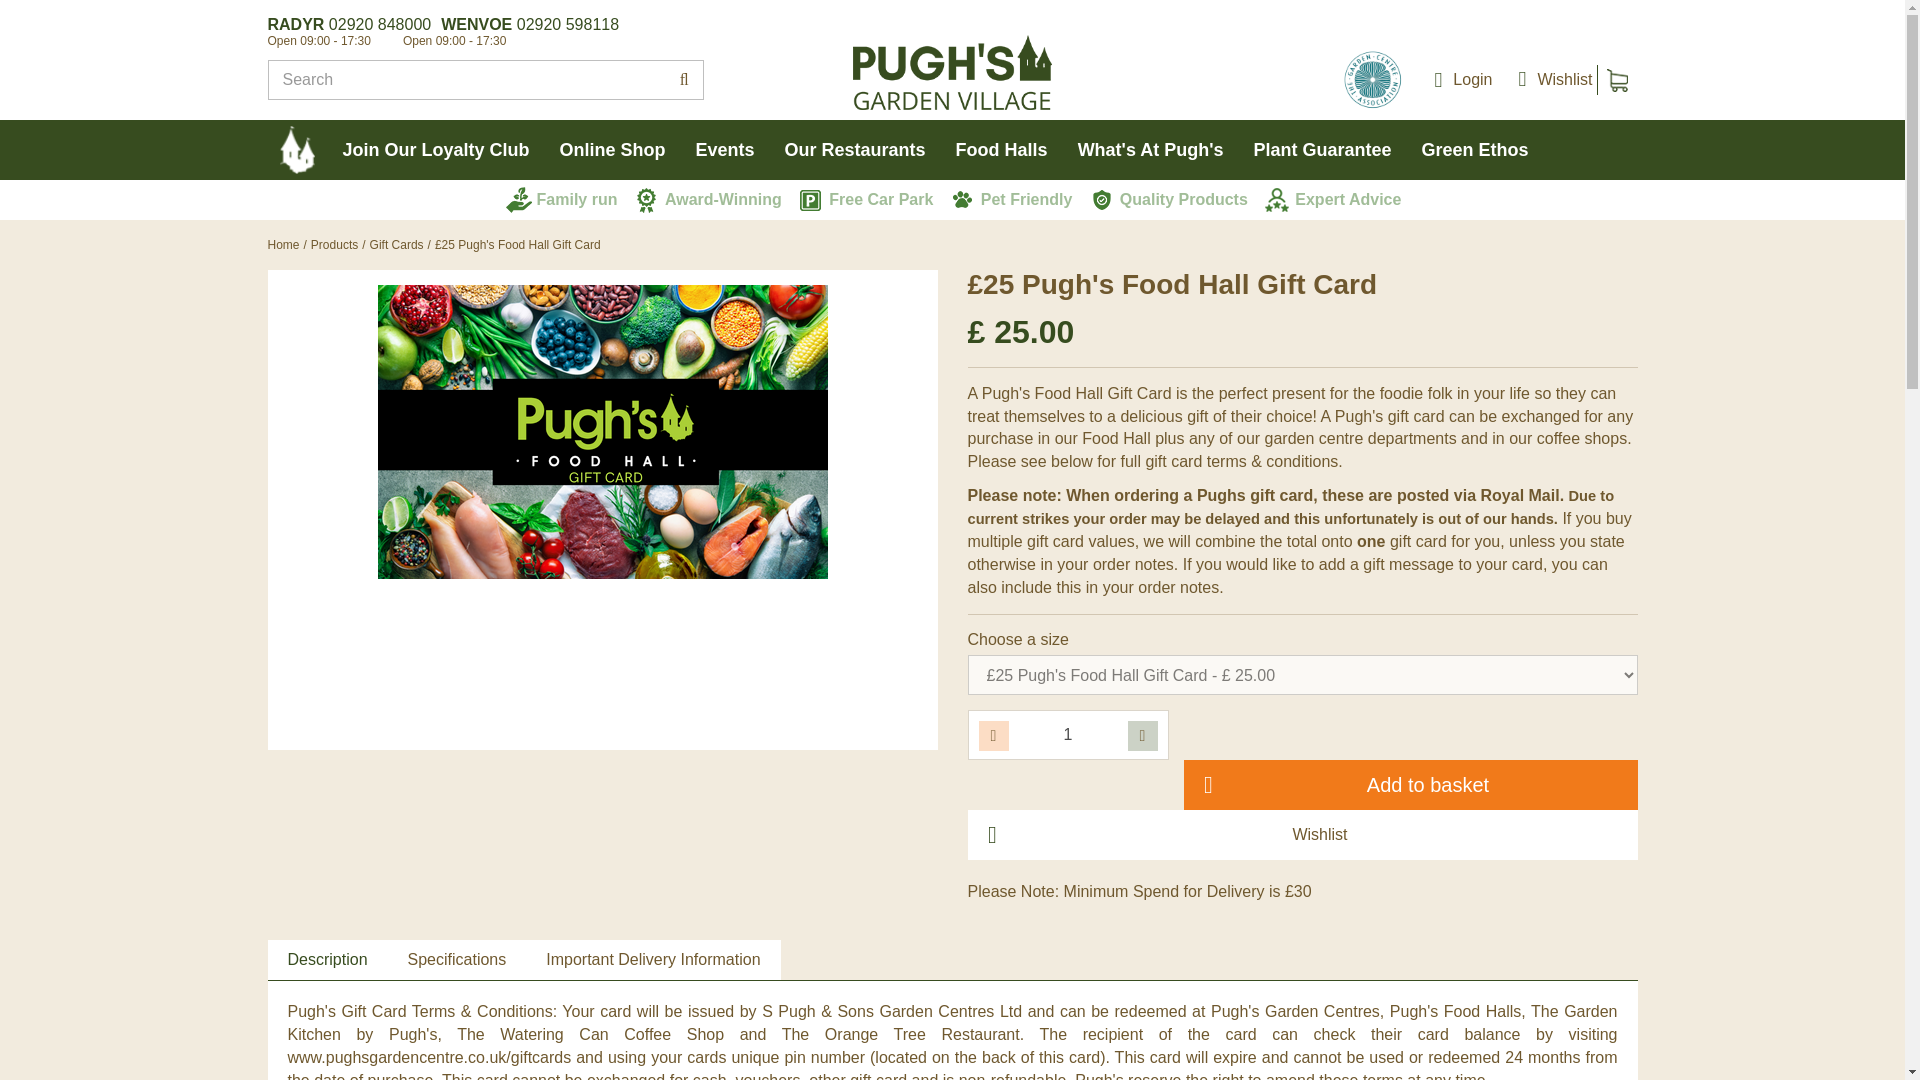 The height and width of the screenshot is (1080, 1920). What do you see at coordinates (1549, 80) in the screenshot?
I see `No items in wishlist` at bounding box center [1549, 80].